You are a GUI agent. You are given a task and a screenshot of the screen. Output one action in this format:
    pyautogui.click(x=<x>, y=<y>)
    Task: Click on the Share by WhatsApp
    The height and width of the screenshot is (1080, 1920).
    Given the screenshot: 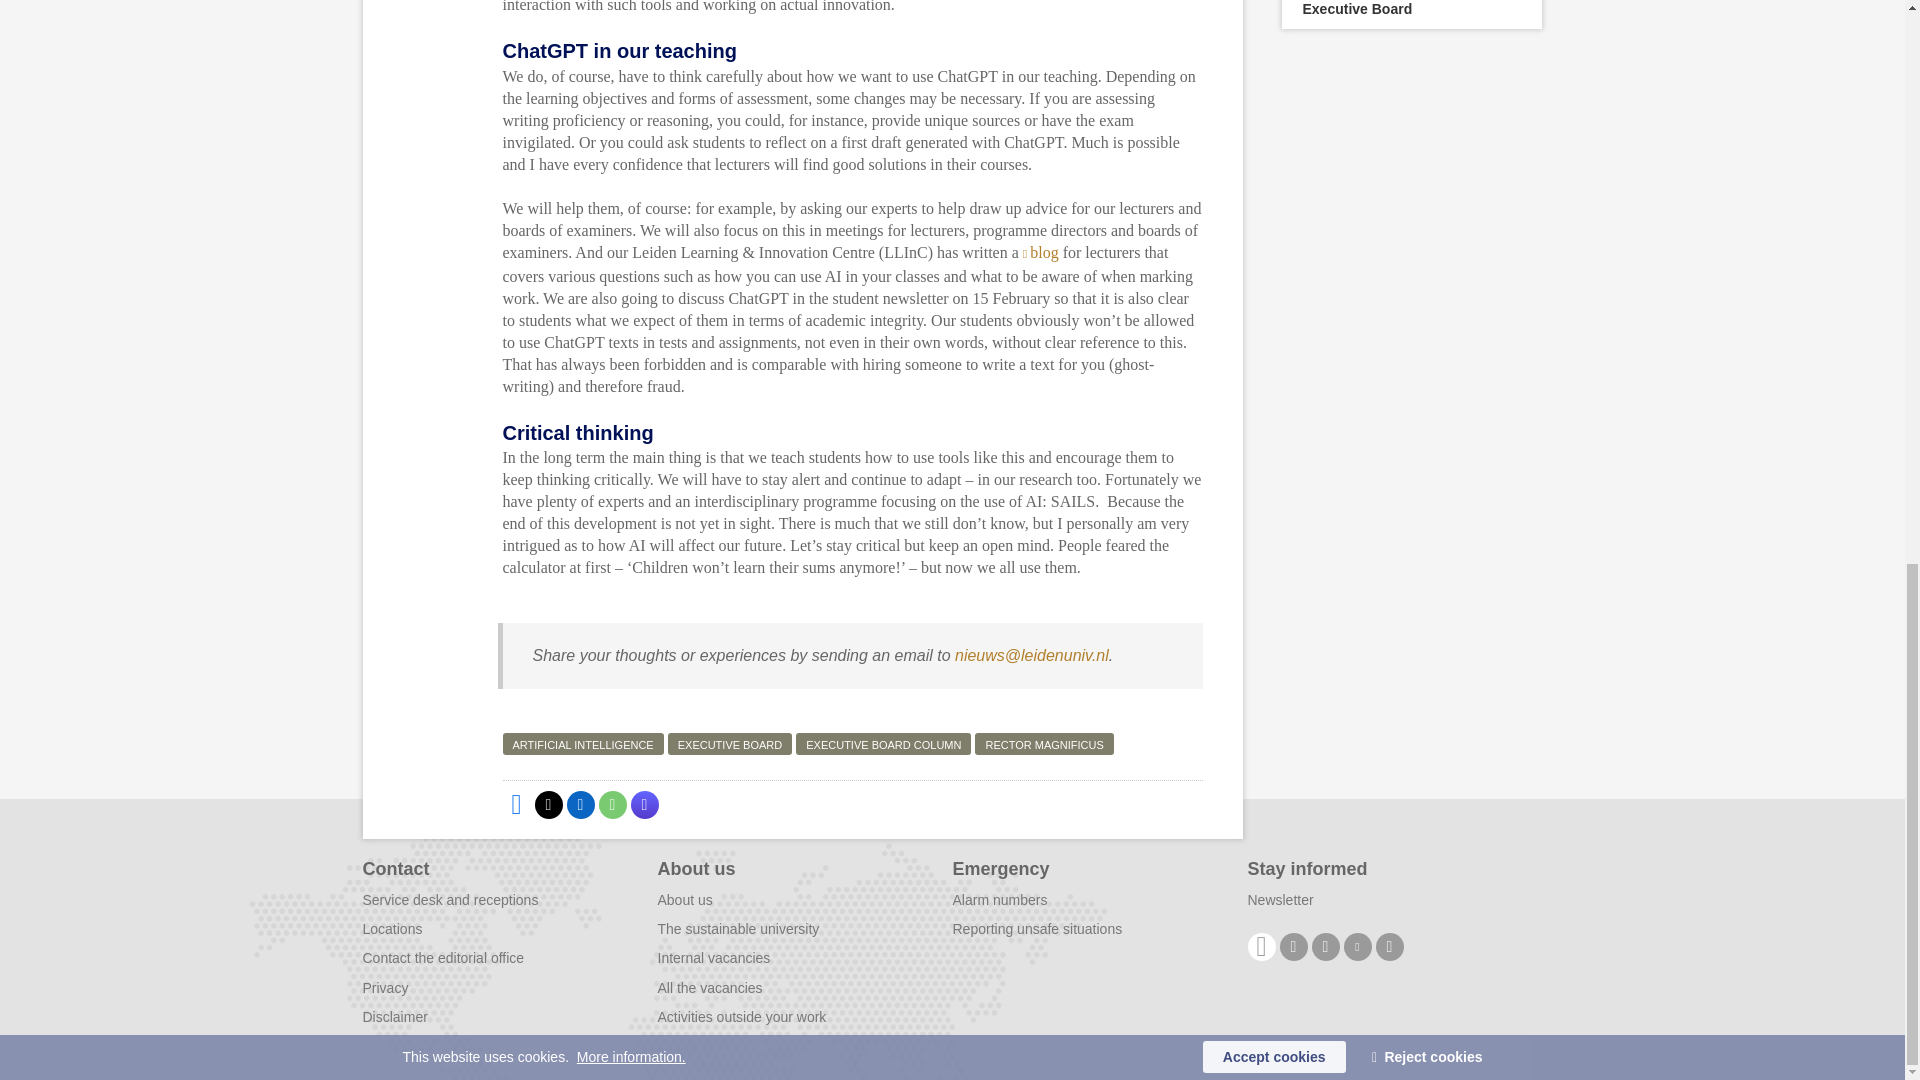 What is the action you would take?
    pyautogui.click(x=611, y=804)
    